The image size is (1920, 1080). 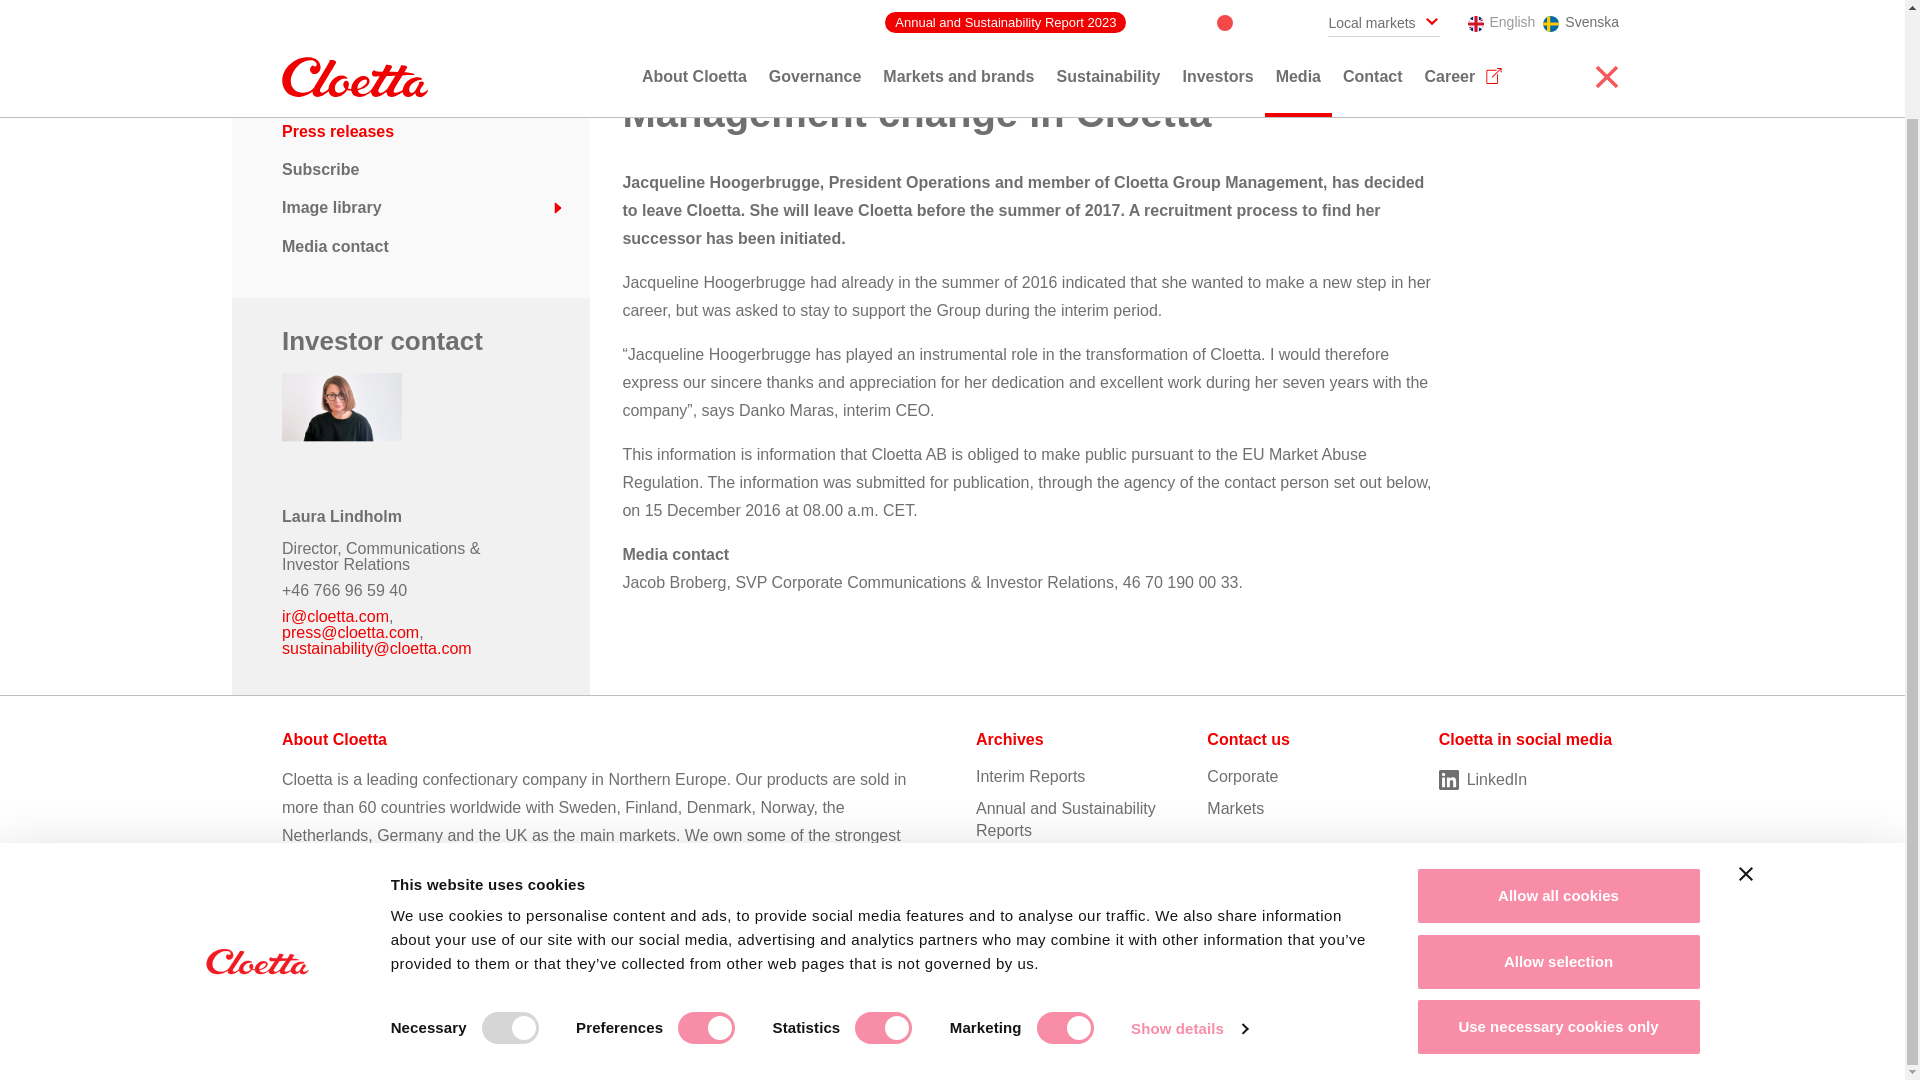 I want to click on Show details, so click(x=1188, y=910).